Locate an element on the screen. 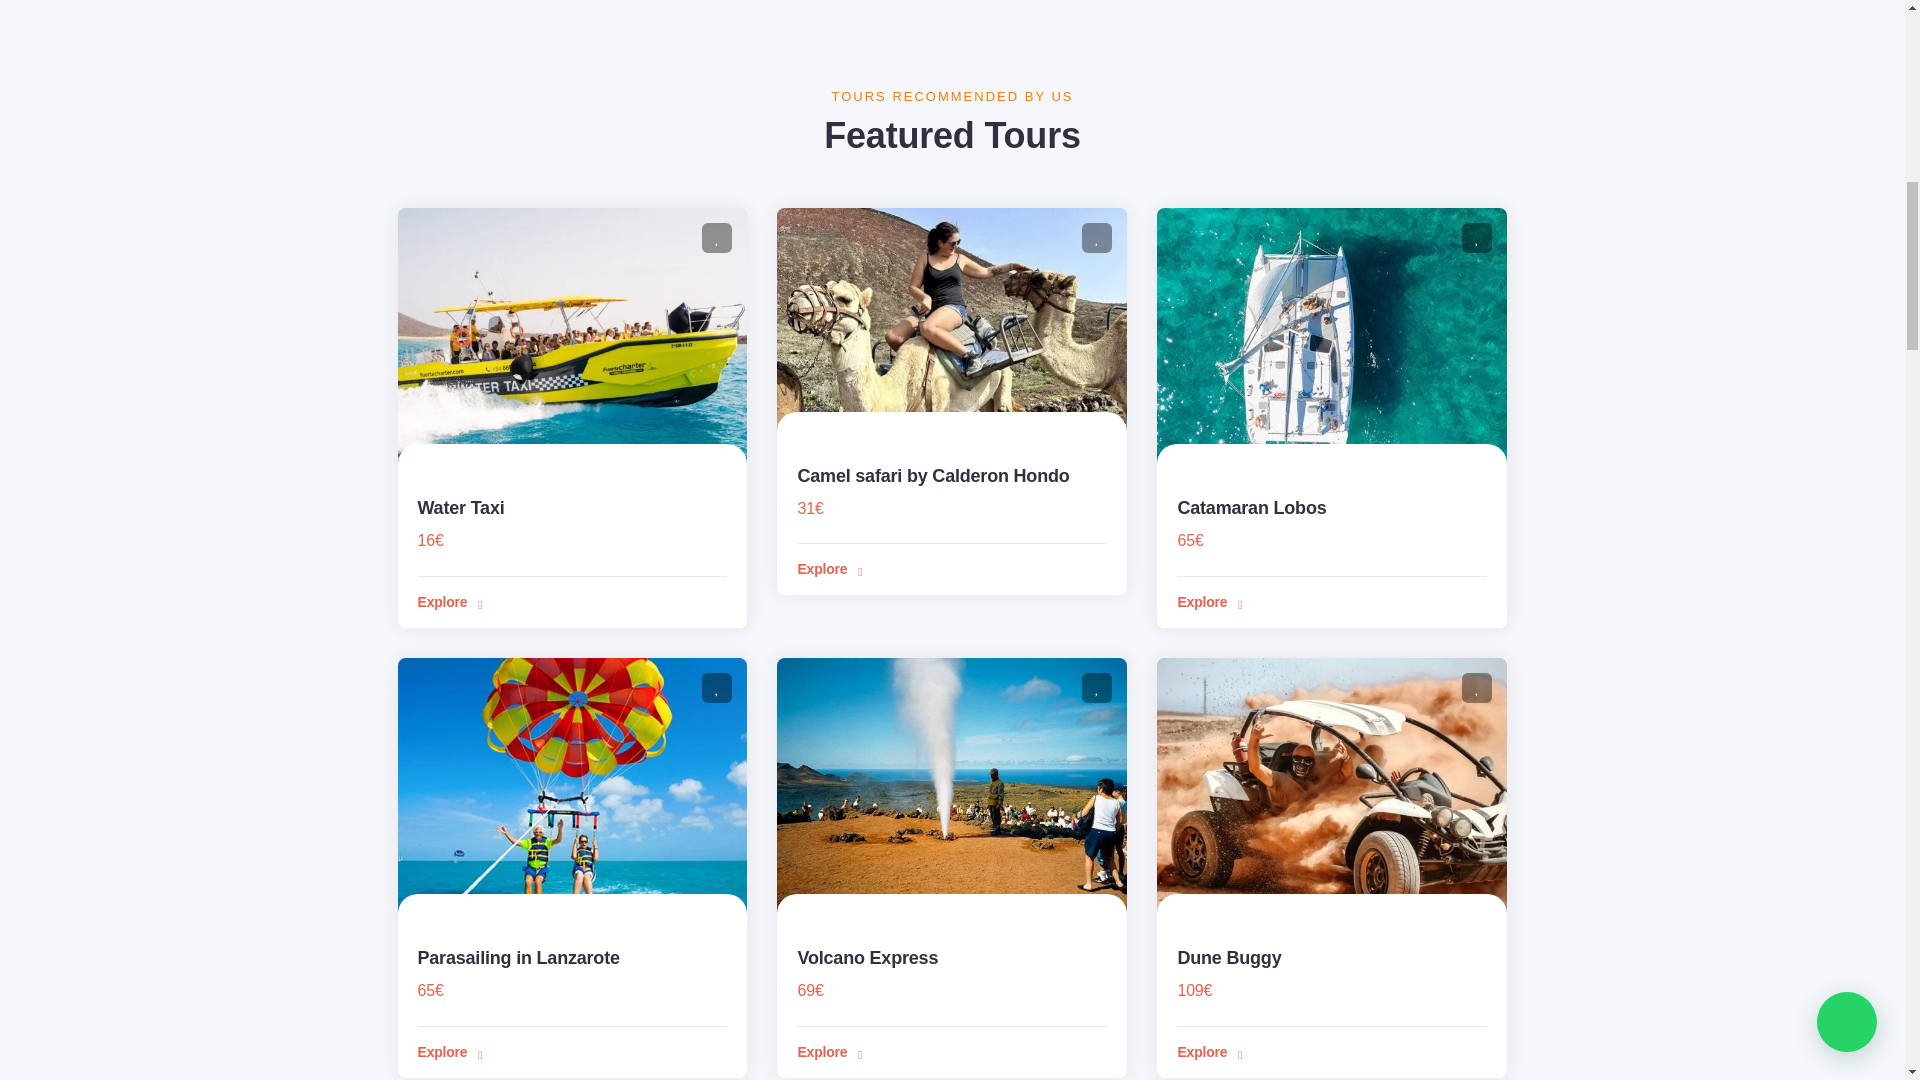 The width and height of the screenshot is (1920, 1080). Wishlist is located at coordinates (716, 688).